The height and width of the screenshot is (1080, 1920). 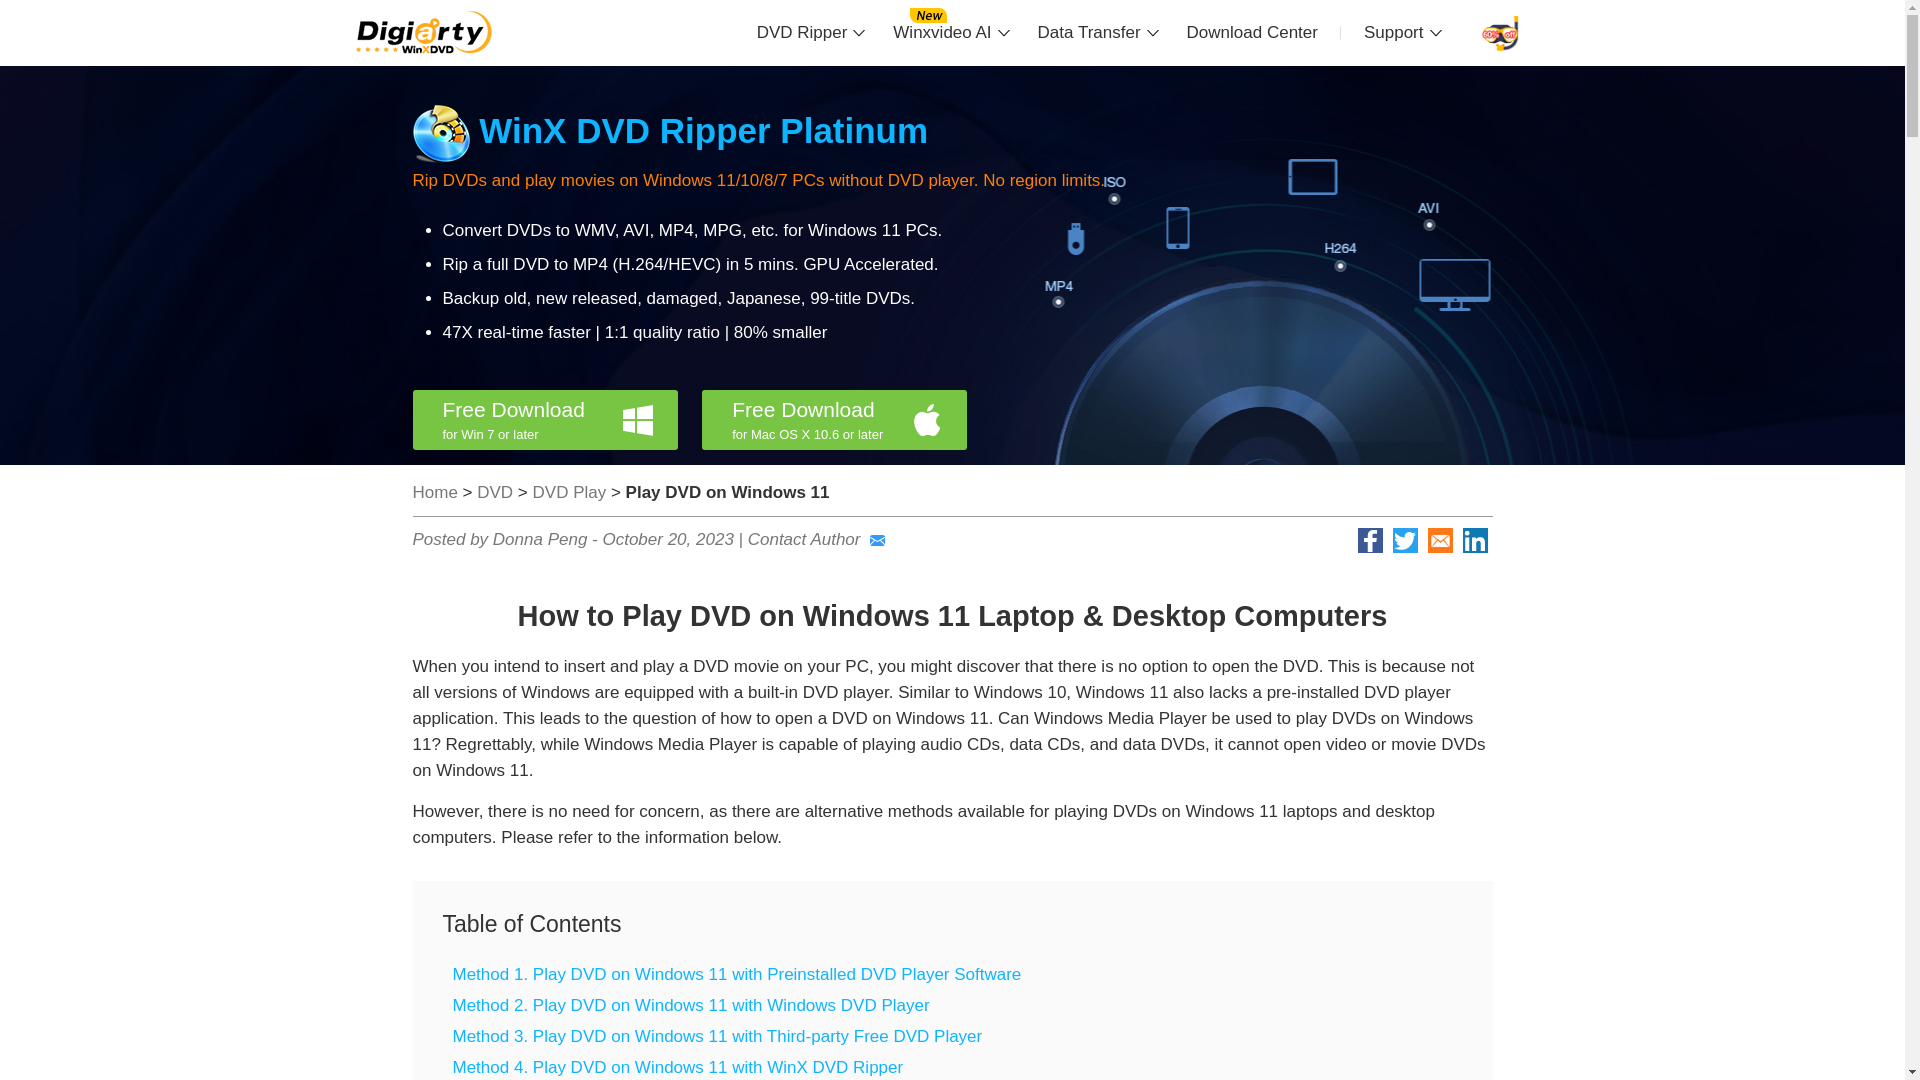 I want to click on DVD Play, so click(x=1252, y=32).